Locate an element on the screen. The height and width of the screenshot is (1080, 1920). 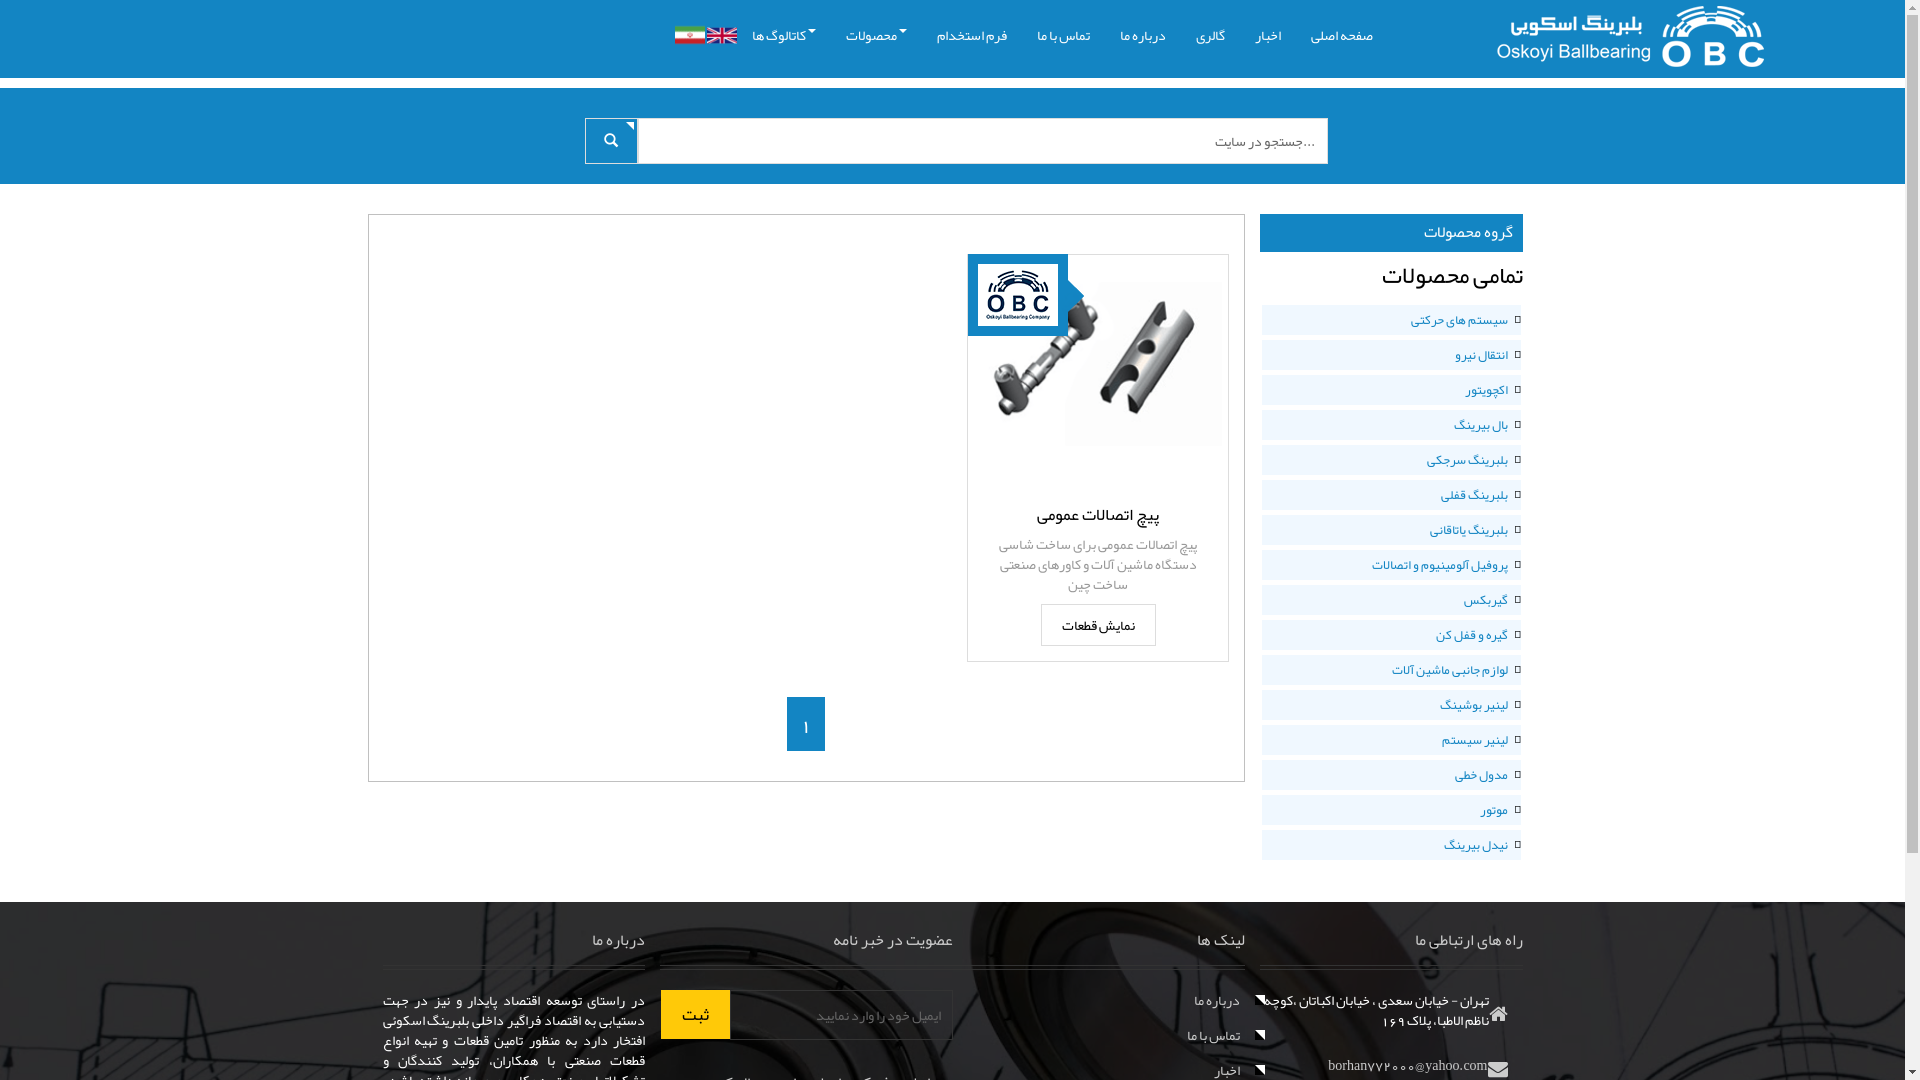
borhan772000@yahoo.com is located at coordinates (1408, 1065).